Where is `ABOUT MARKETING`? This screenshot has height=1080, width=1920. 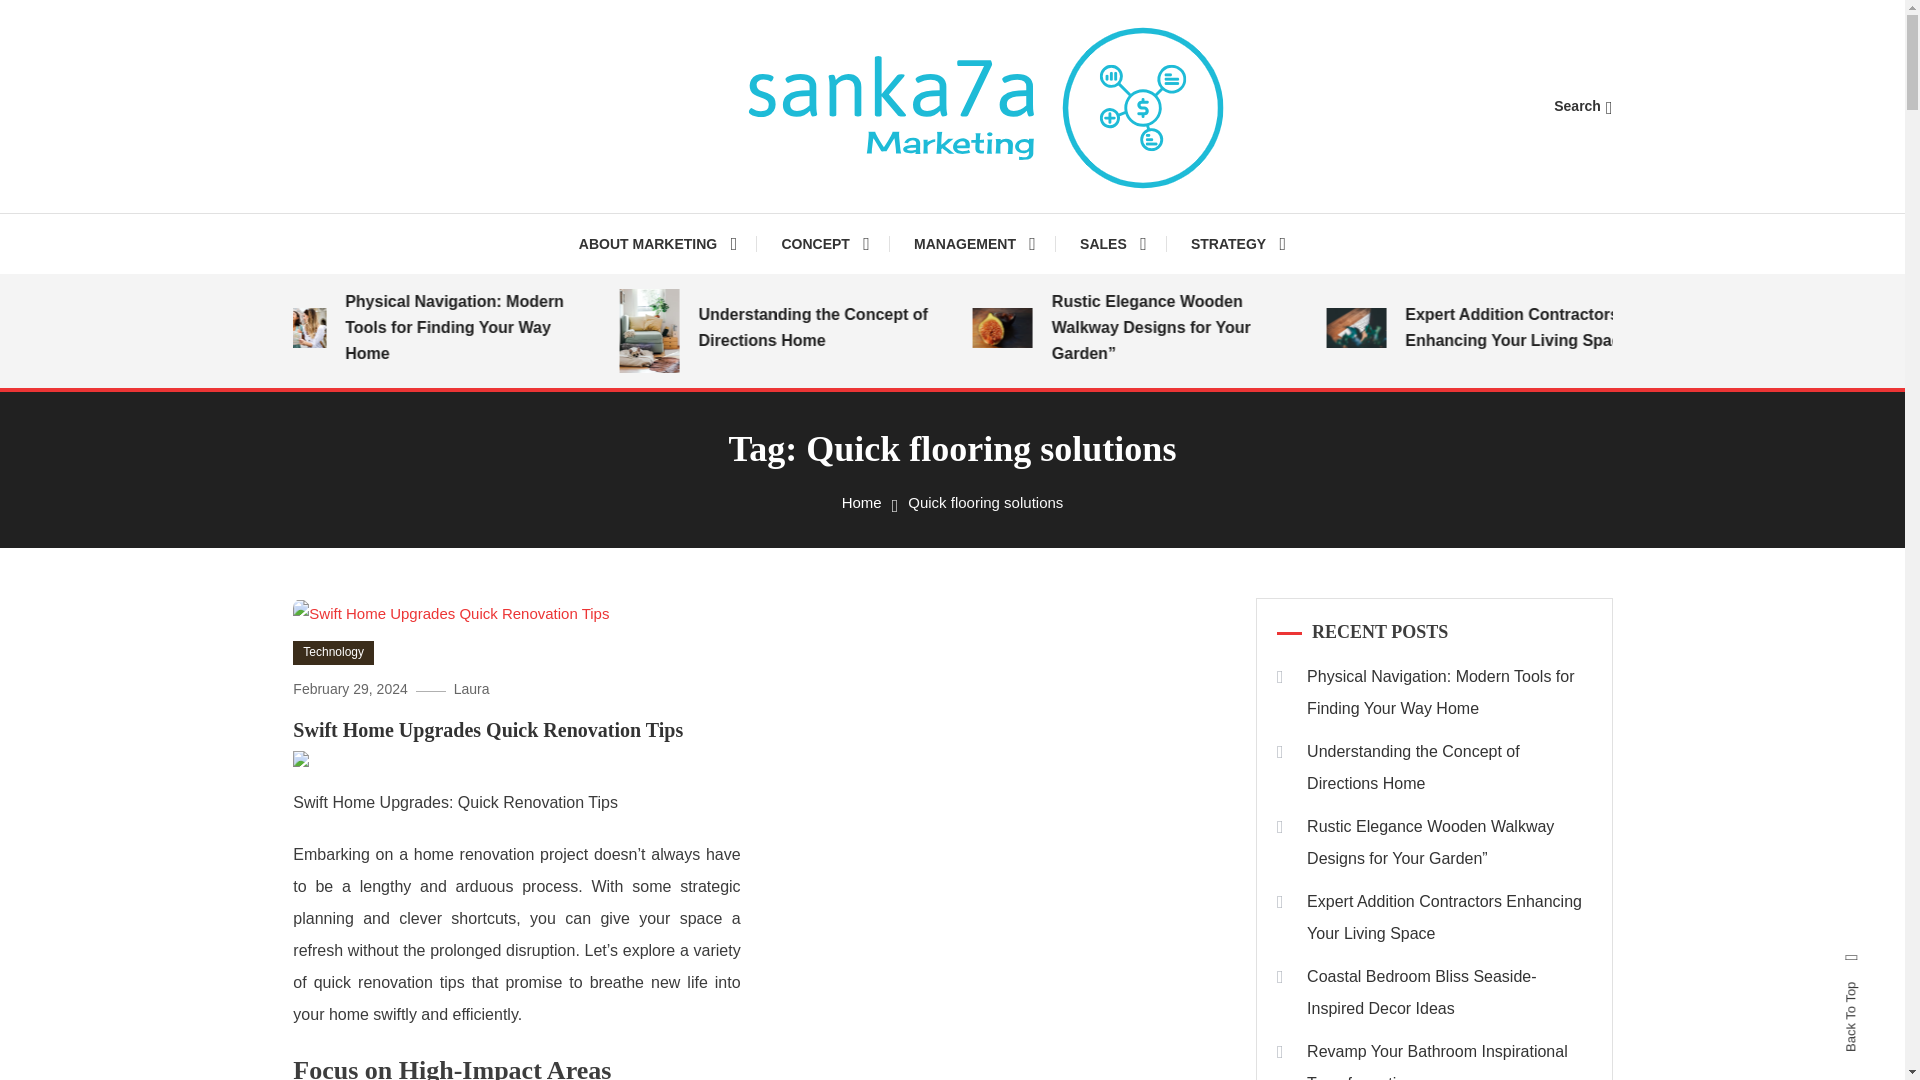
ABOUT MARKETING is located at coordinates (668, 244).